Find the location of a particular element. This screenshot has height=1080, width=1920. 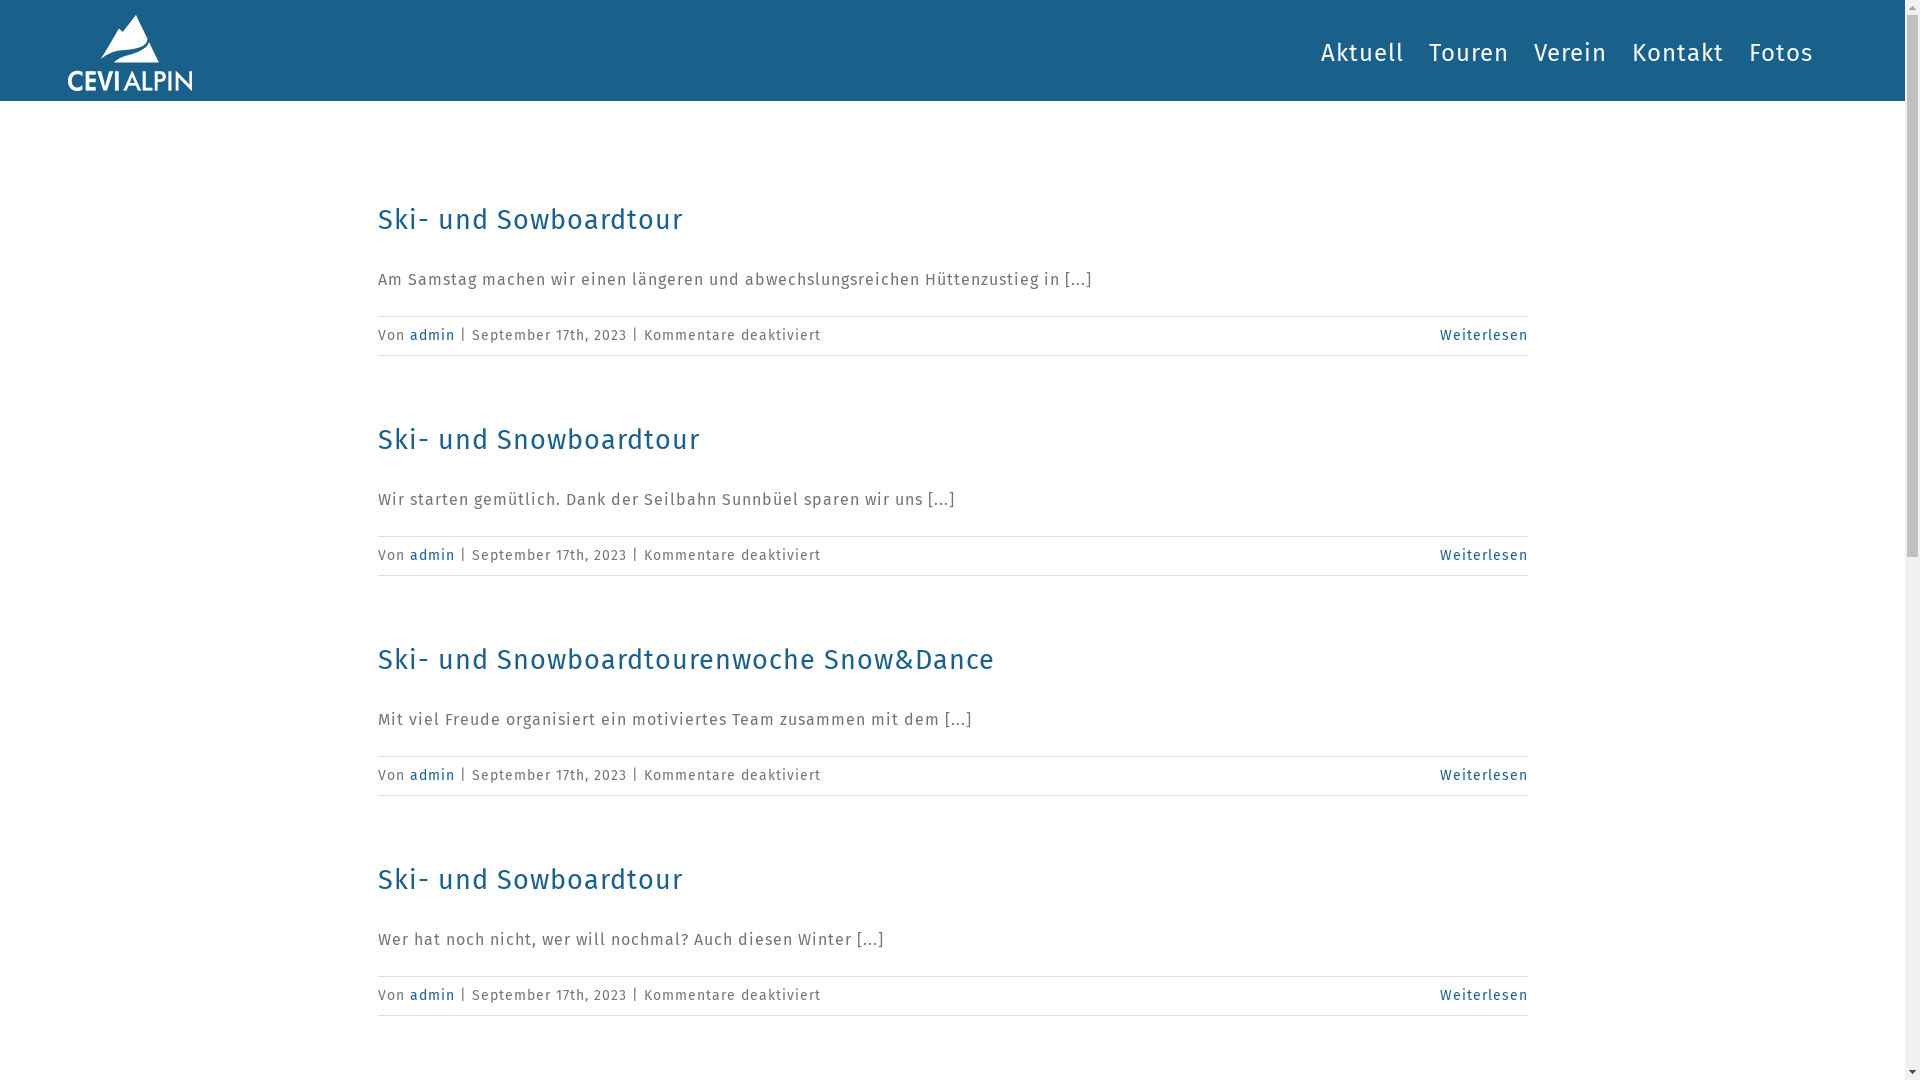

Ski- und Sowboardtour is located at coordinates (530, 880).